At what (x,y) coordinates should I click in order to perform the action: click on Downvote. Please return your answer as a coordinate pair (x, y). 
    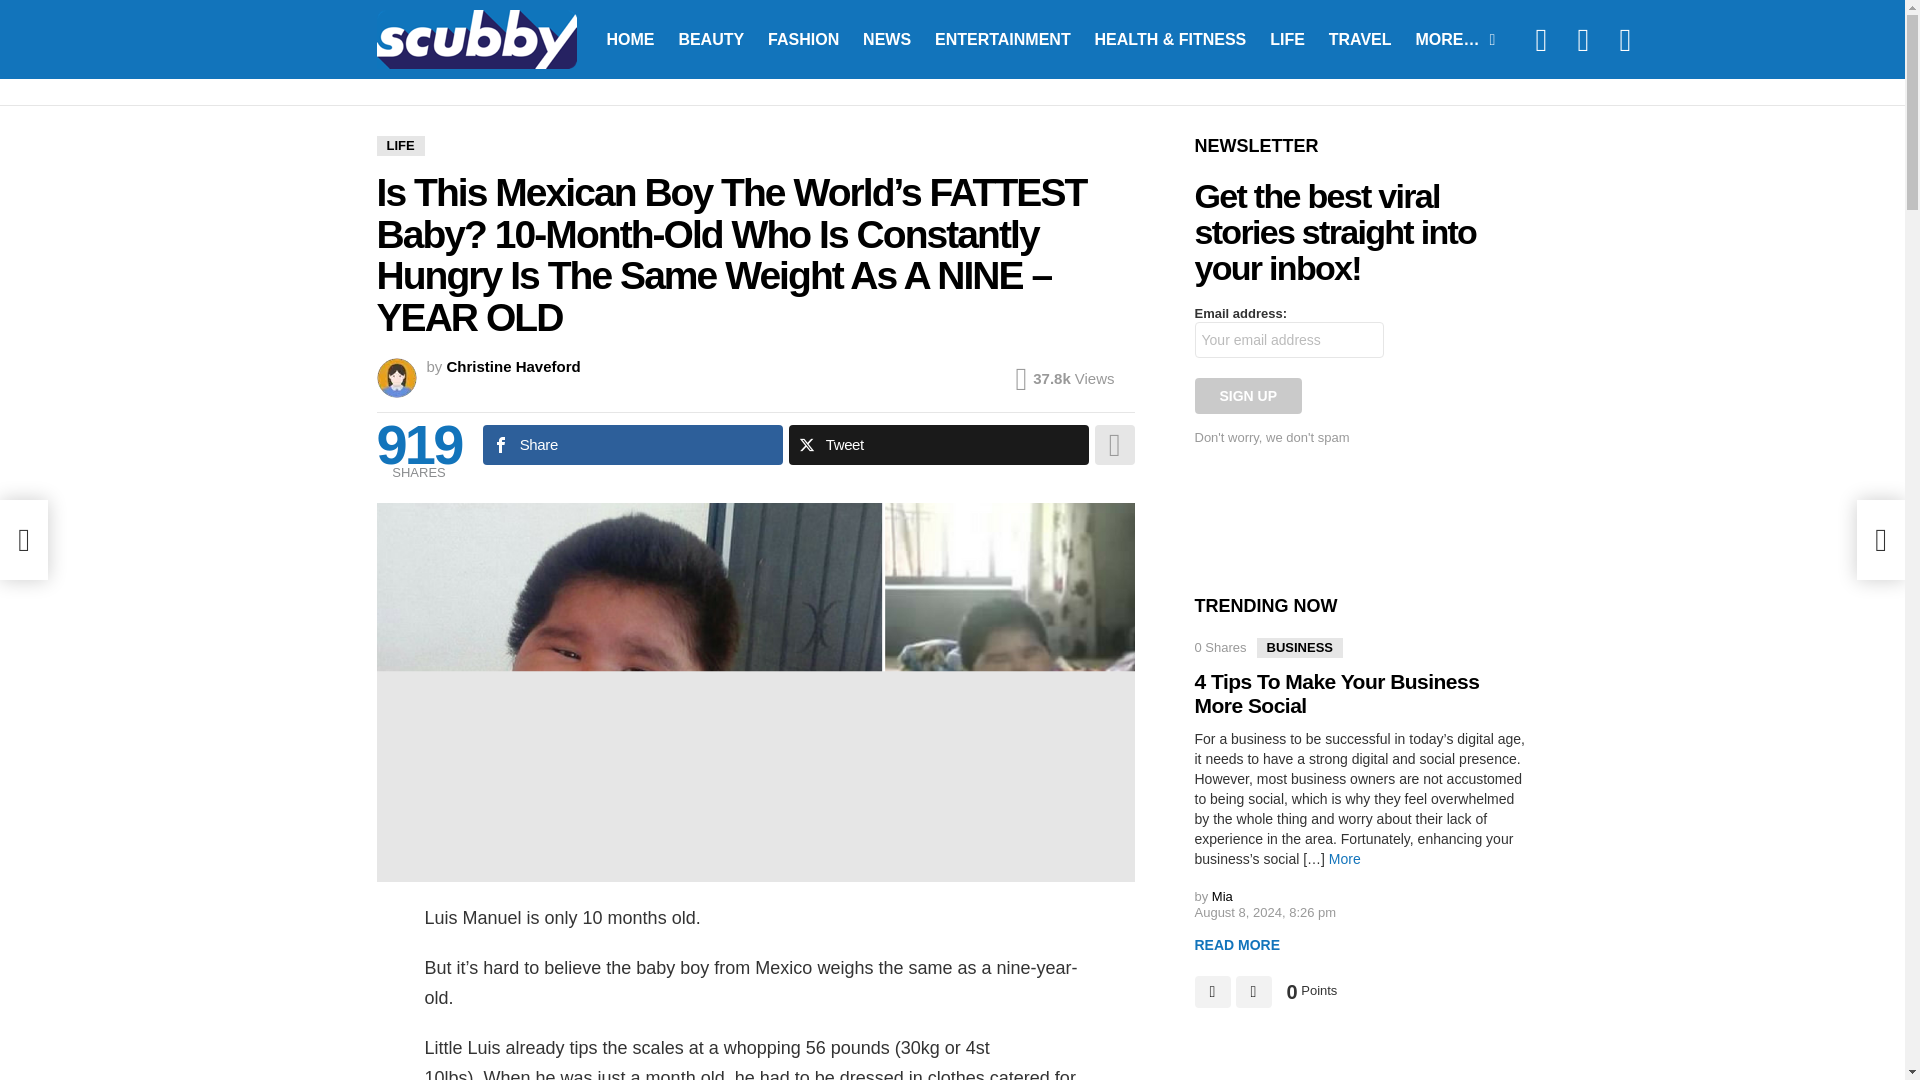
    Looking at the image, I should click on (1254, 992).